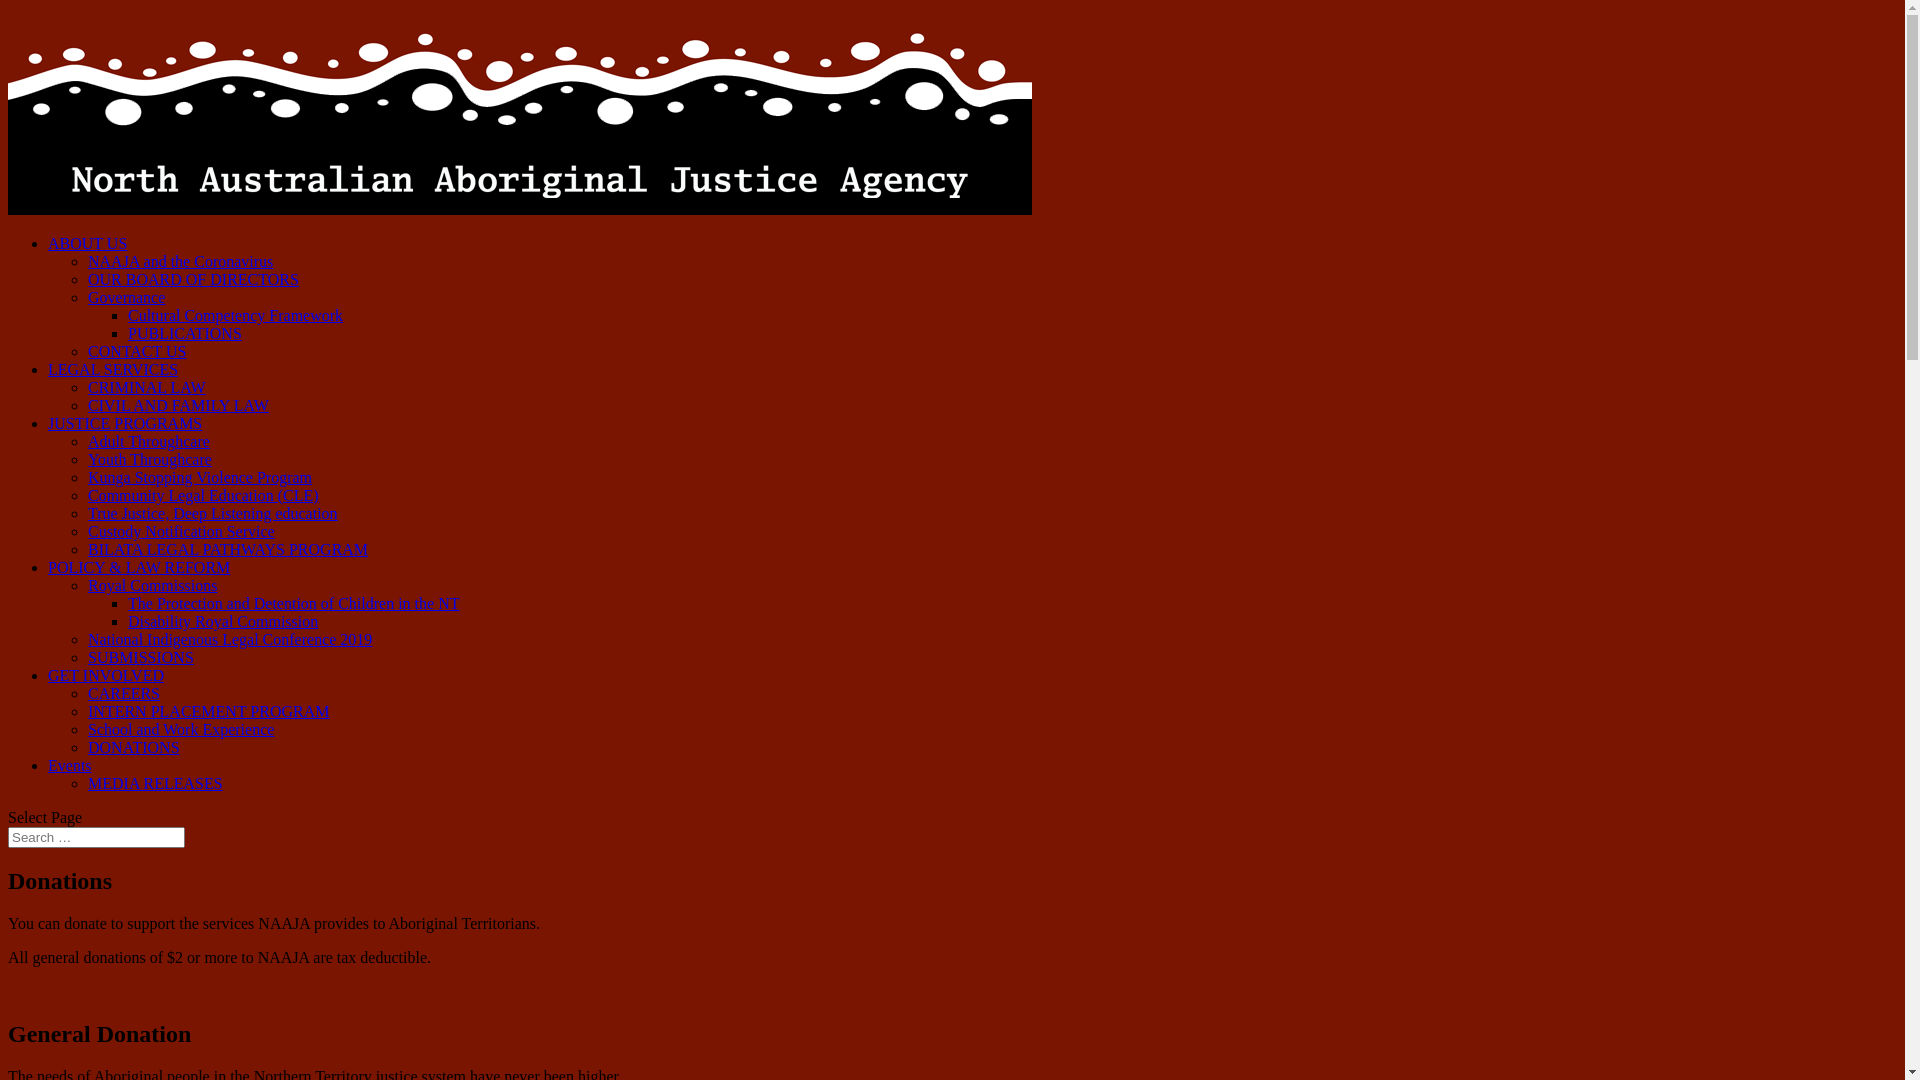 The height and width of the screenshot is (1080, 1920). I want to click on PUBLICATIONS, so click(185, 334).